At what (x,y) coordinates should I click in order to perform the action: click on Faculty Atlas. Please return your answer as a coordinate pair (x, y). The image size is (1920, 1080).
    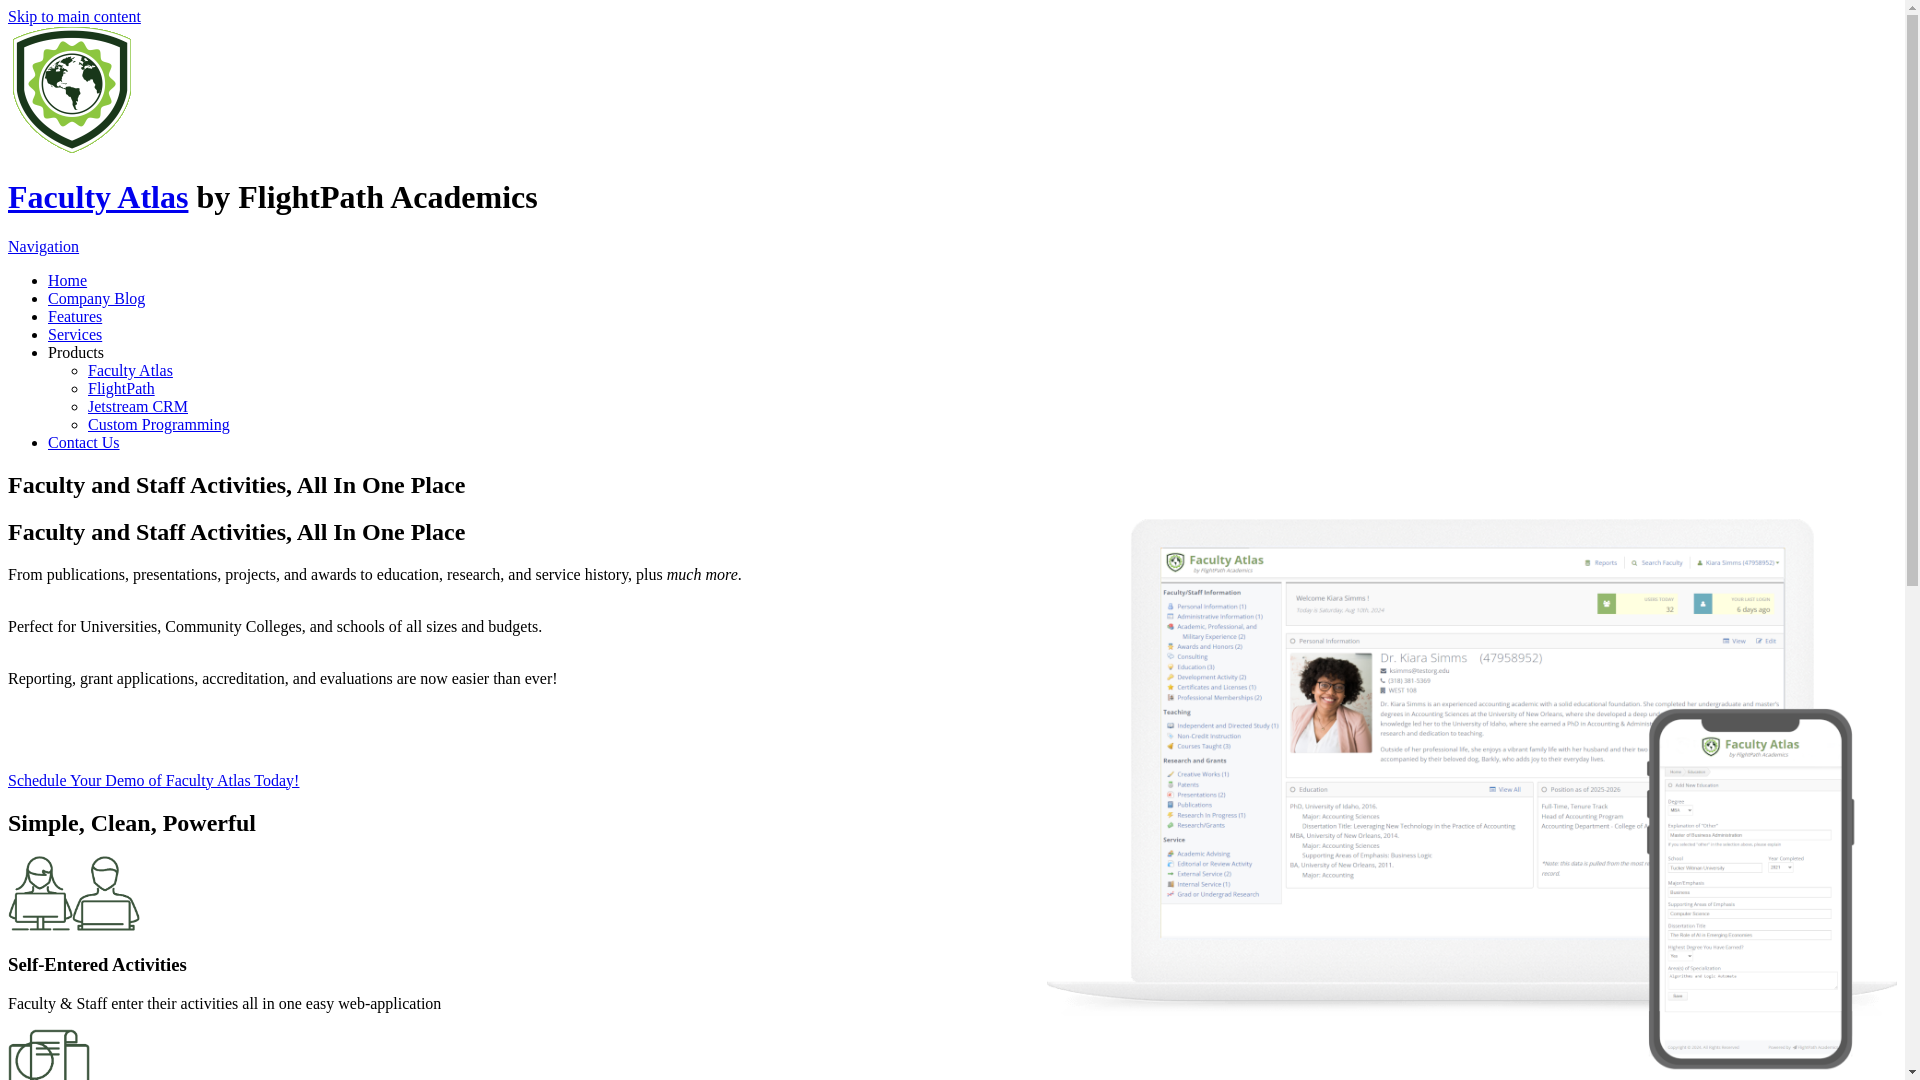
    Looking at the image, I should click on (98, 196).